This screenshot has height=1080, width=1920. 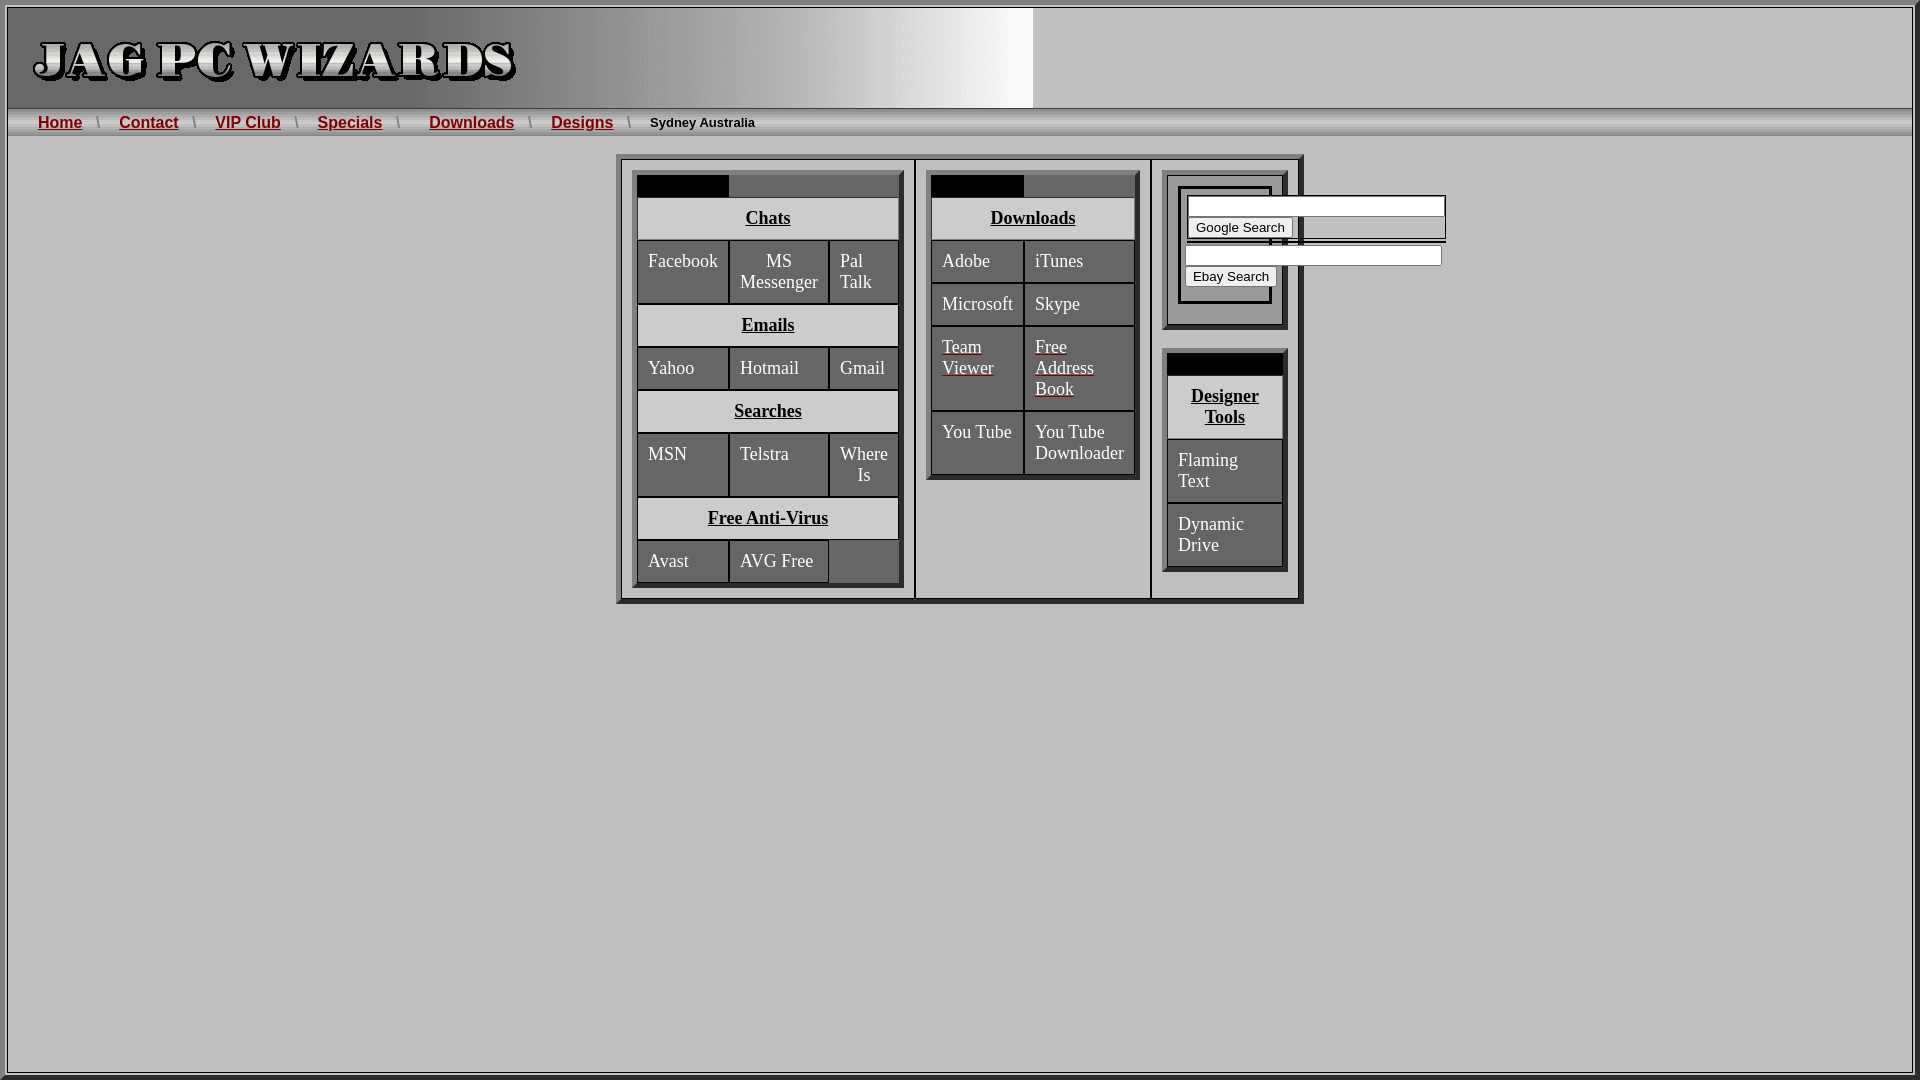 What do you see at coordinates (864, 465) in the screenshot?
I see `Where Is` at bounding box center [864, 465].